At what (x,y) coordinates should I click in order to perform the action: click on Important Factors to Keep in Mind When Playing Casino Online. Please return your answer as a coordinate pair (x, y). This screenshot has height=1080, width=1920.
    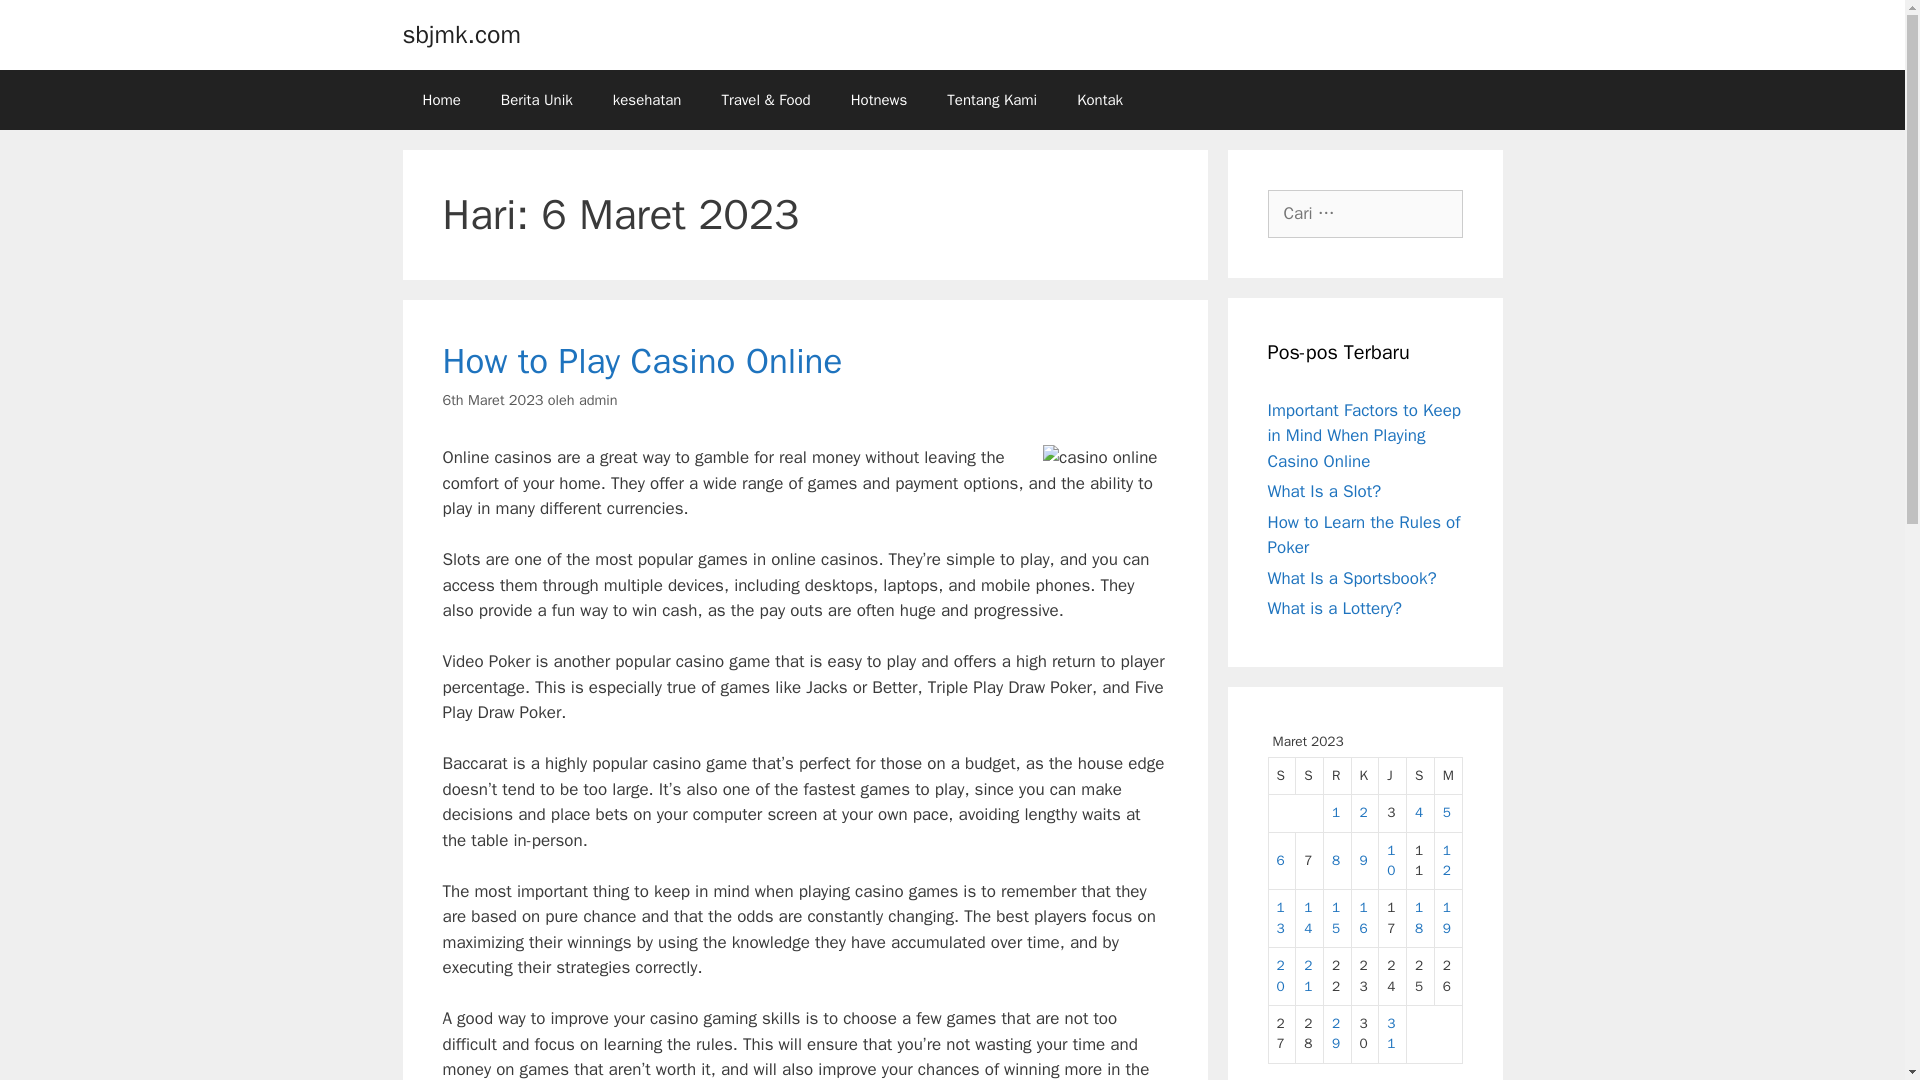
    Looking at the image, I should click on (1364, 435).